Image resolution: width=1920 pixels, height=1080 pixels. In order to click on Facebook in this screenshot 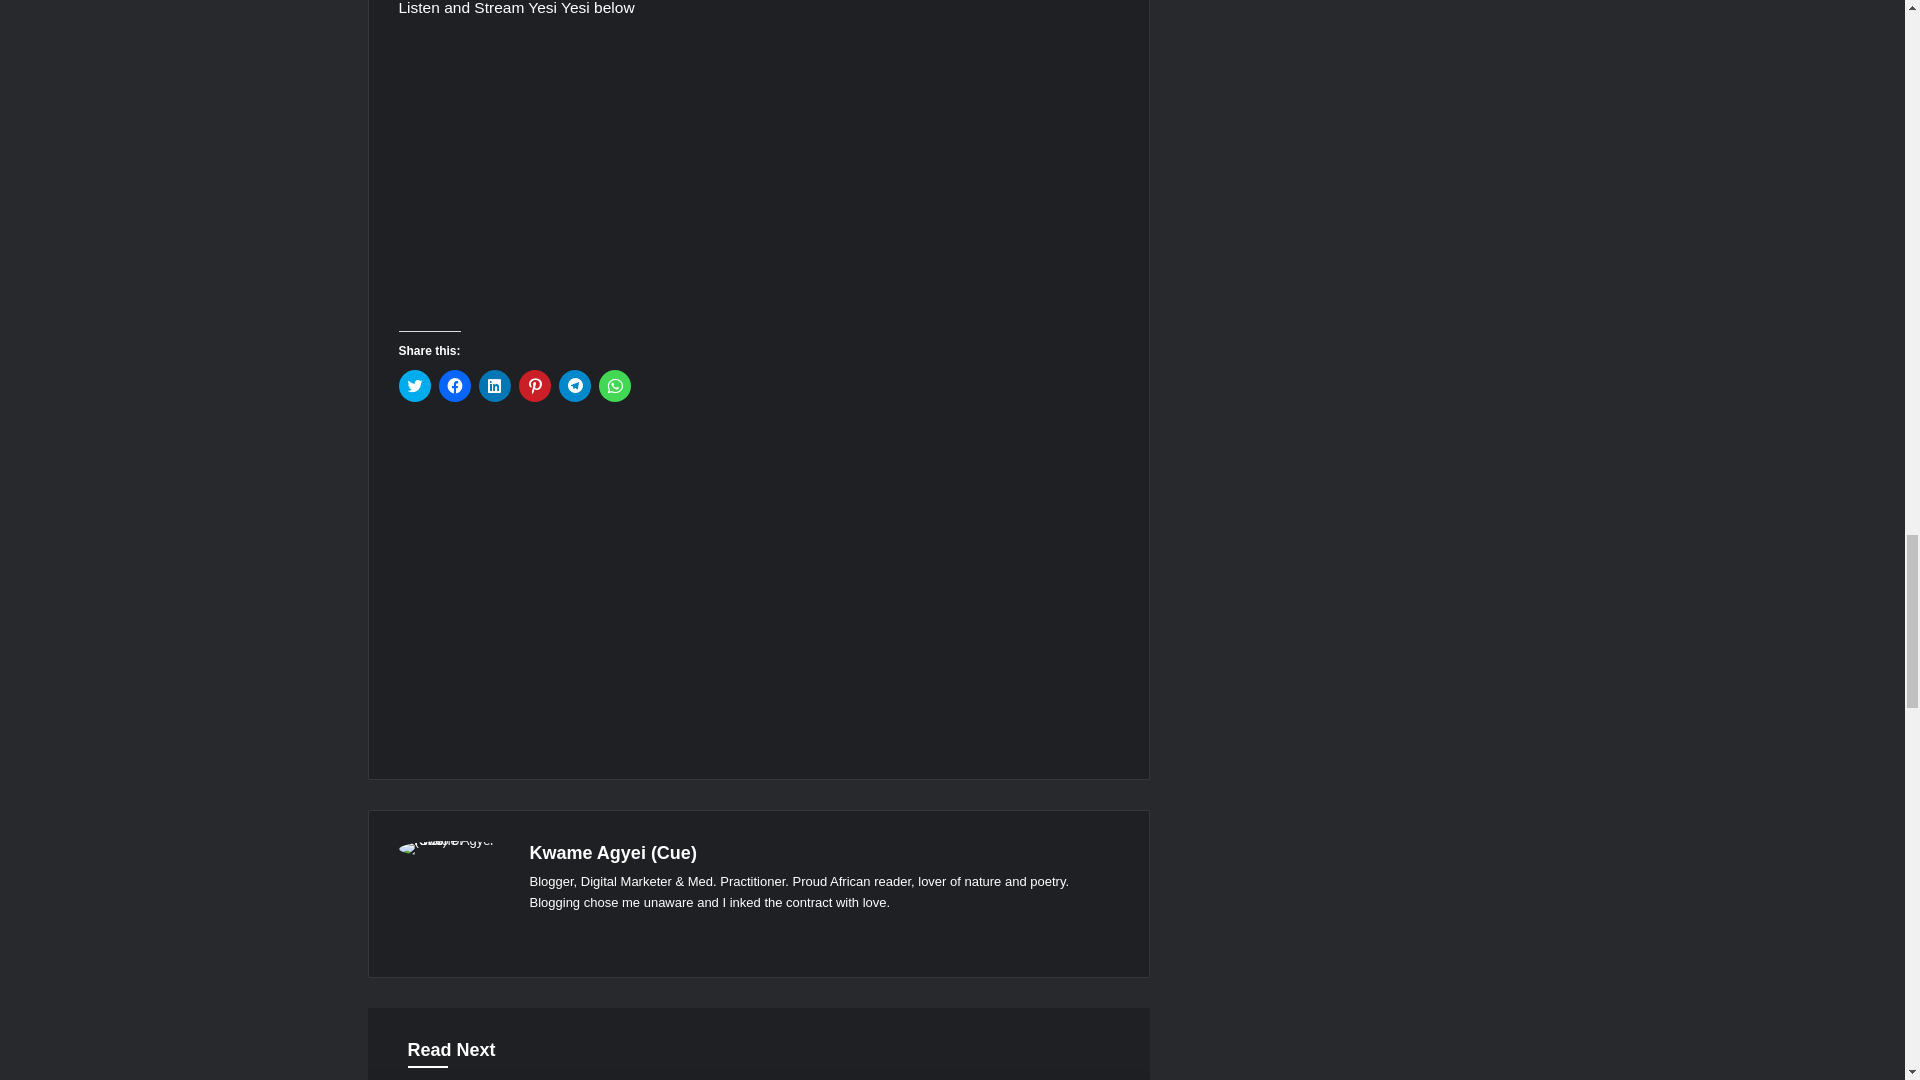, I will do `click(542, 935)`.